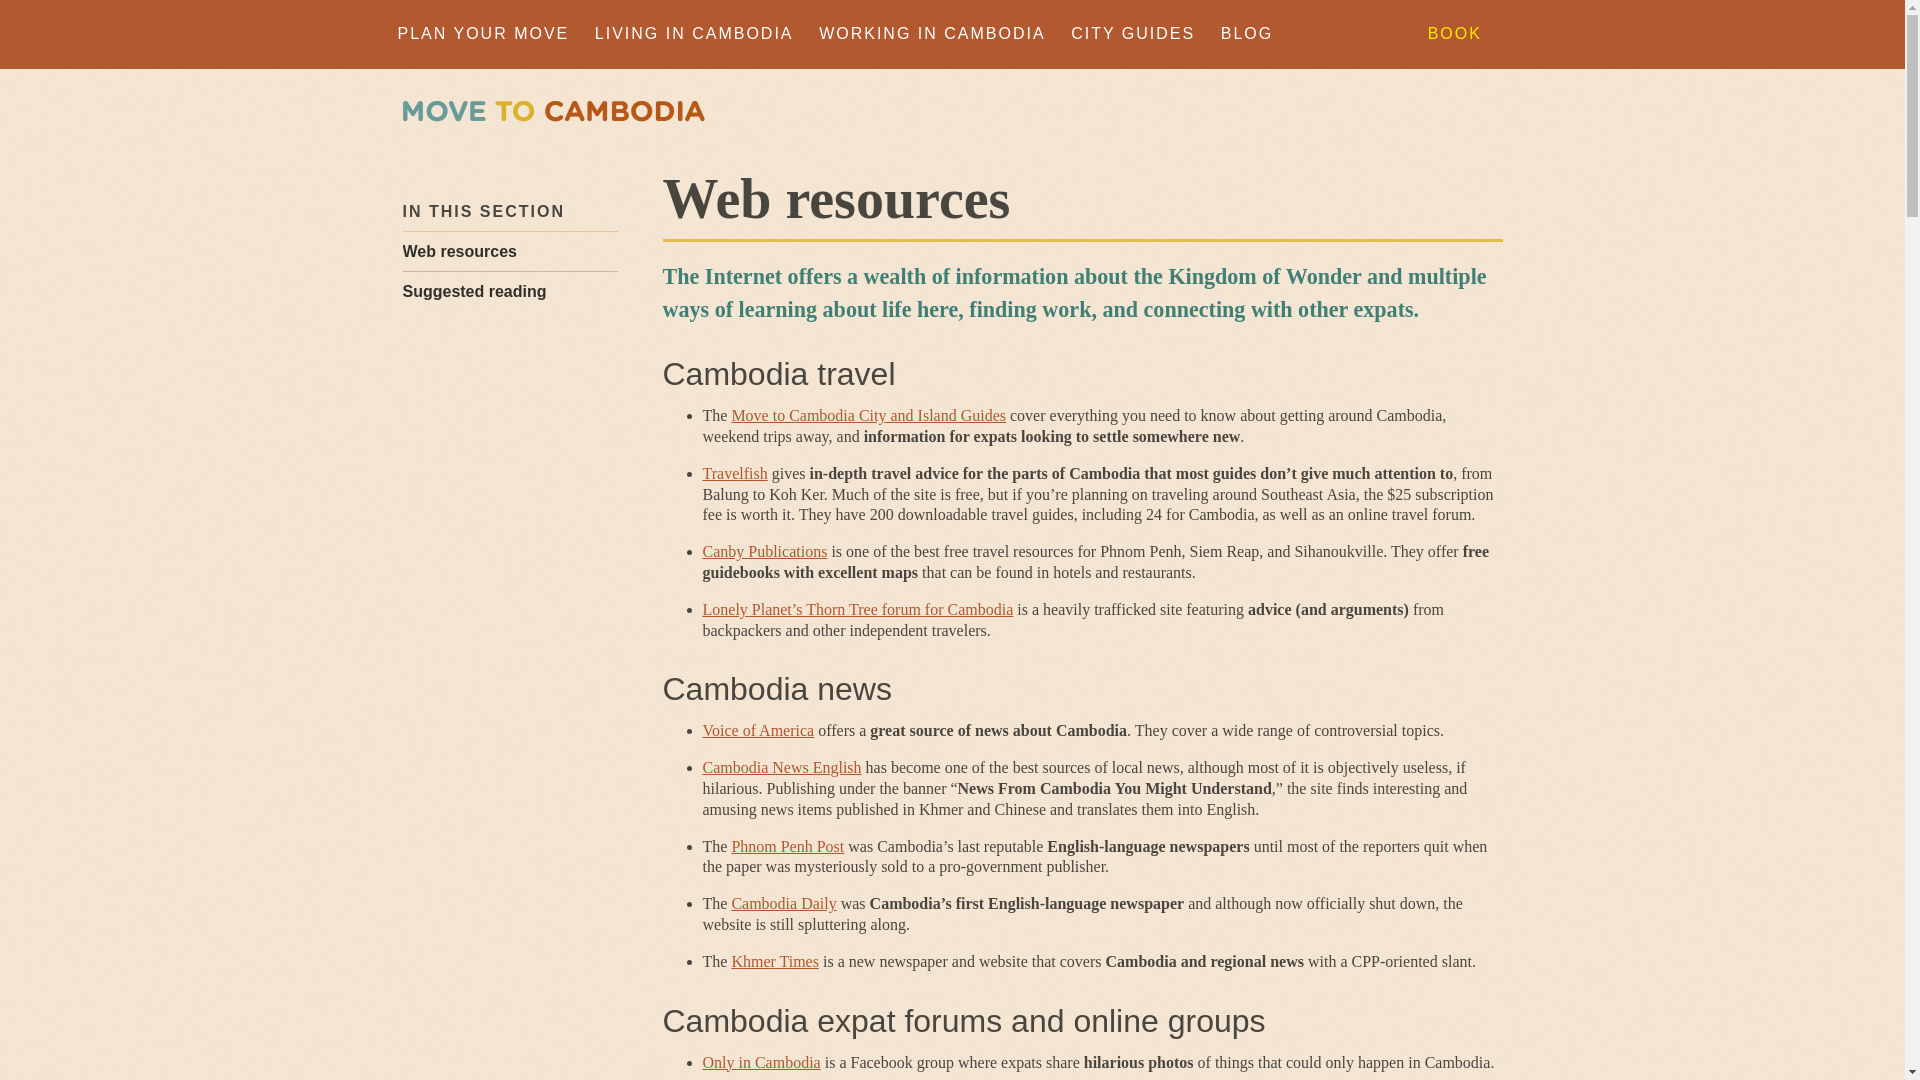  Describe the element at coordinates (1246, 34) in the screenshot. I see `BLOG` at that location.